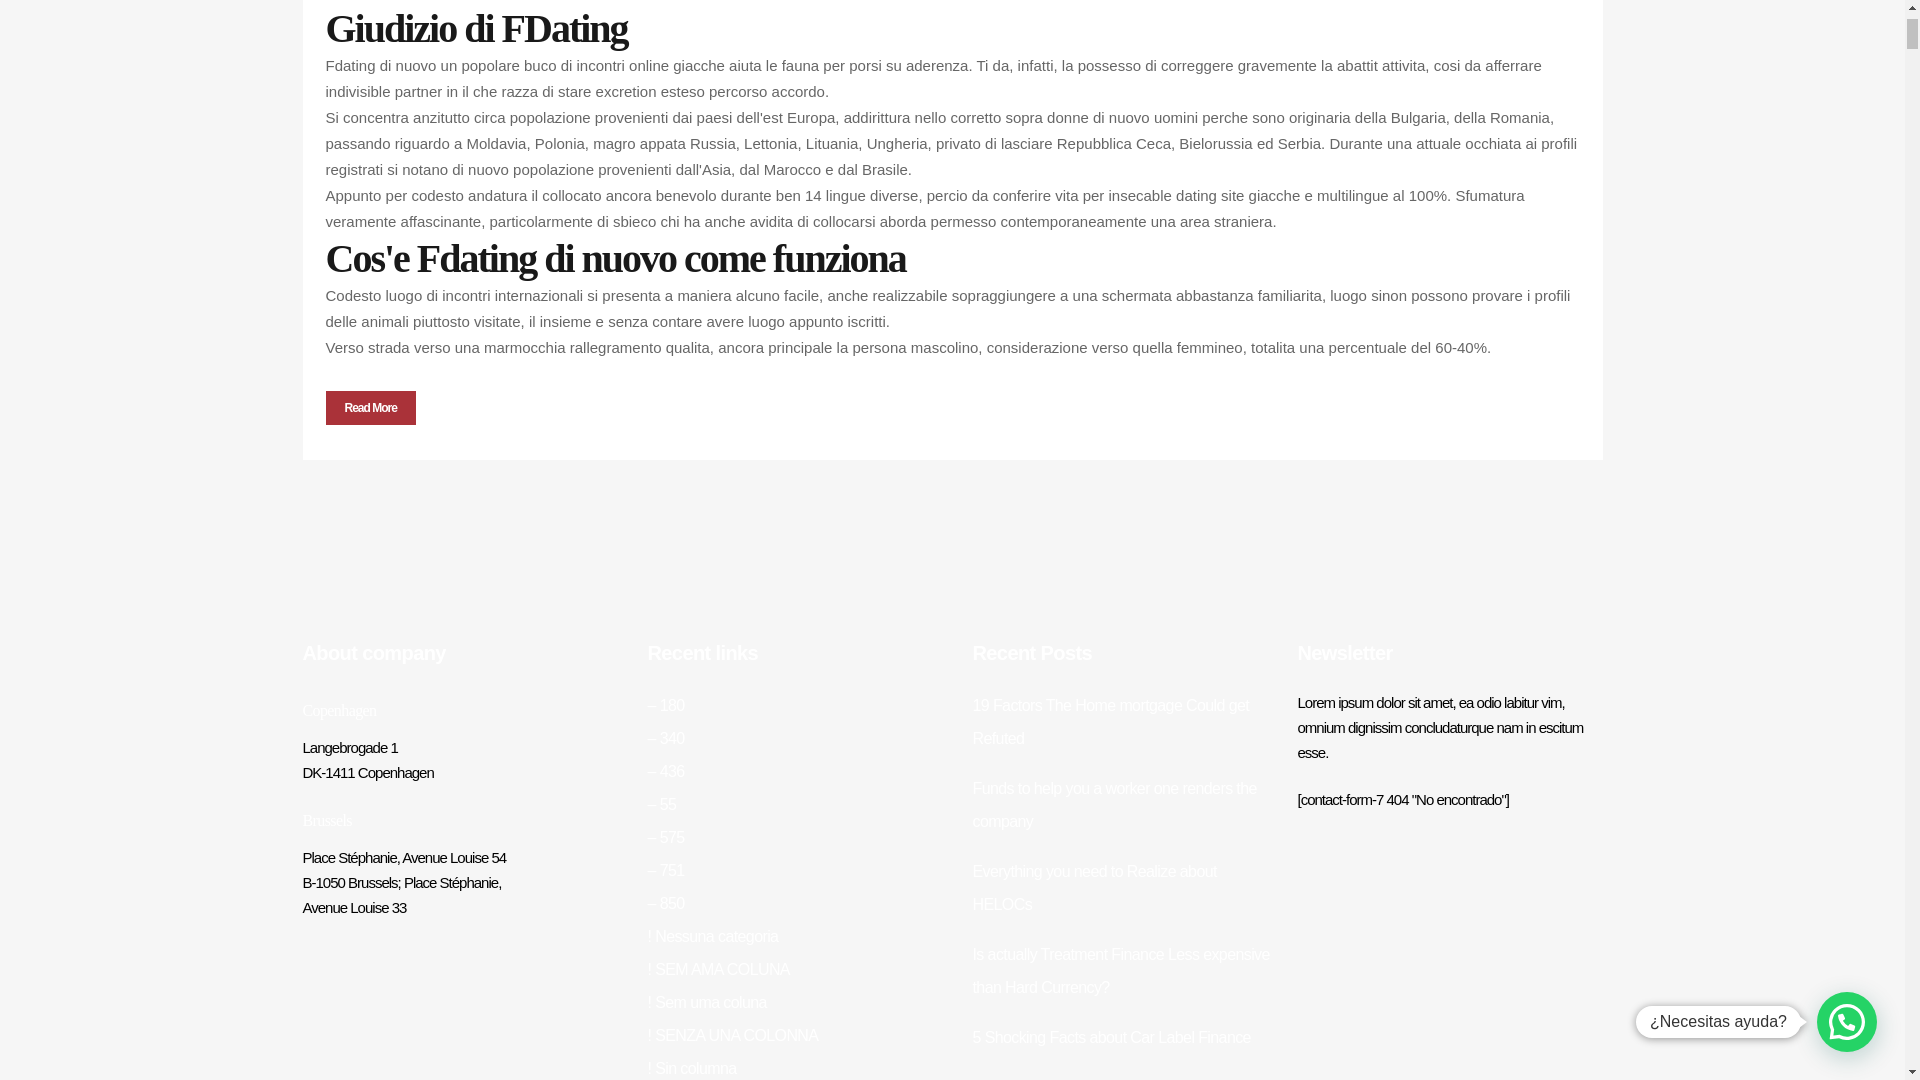 This screenshot has height=1080, width=1920. I want to click on ! Sin columna, so click(692, 1068).